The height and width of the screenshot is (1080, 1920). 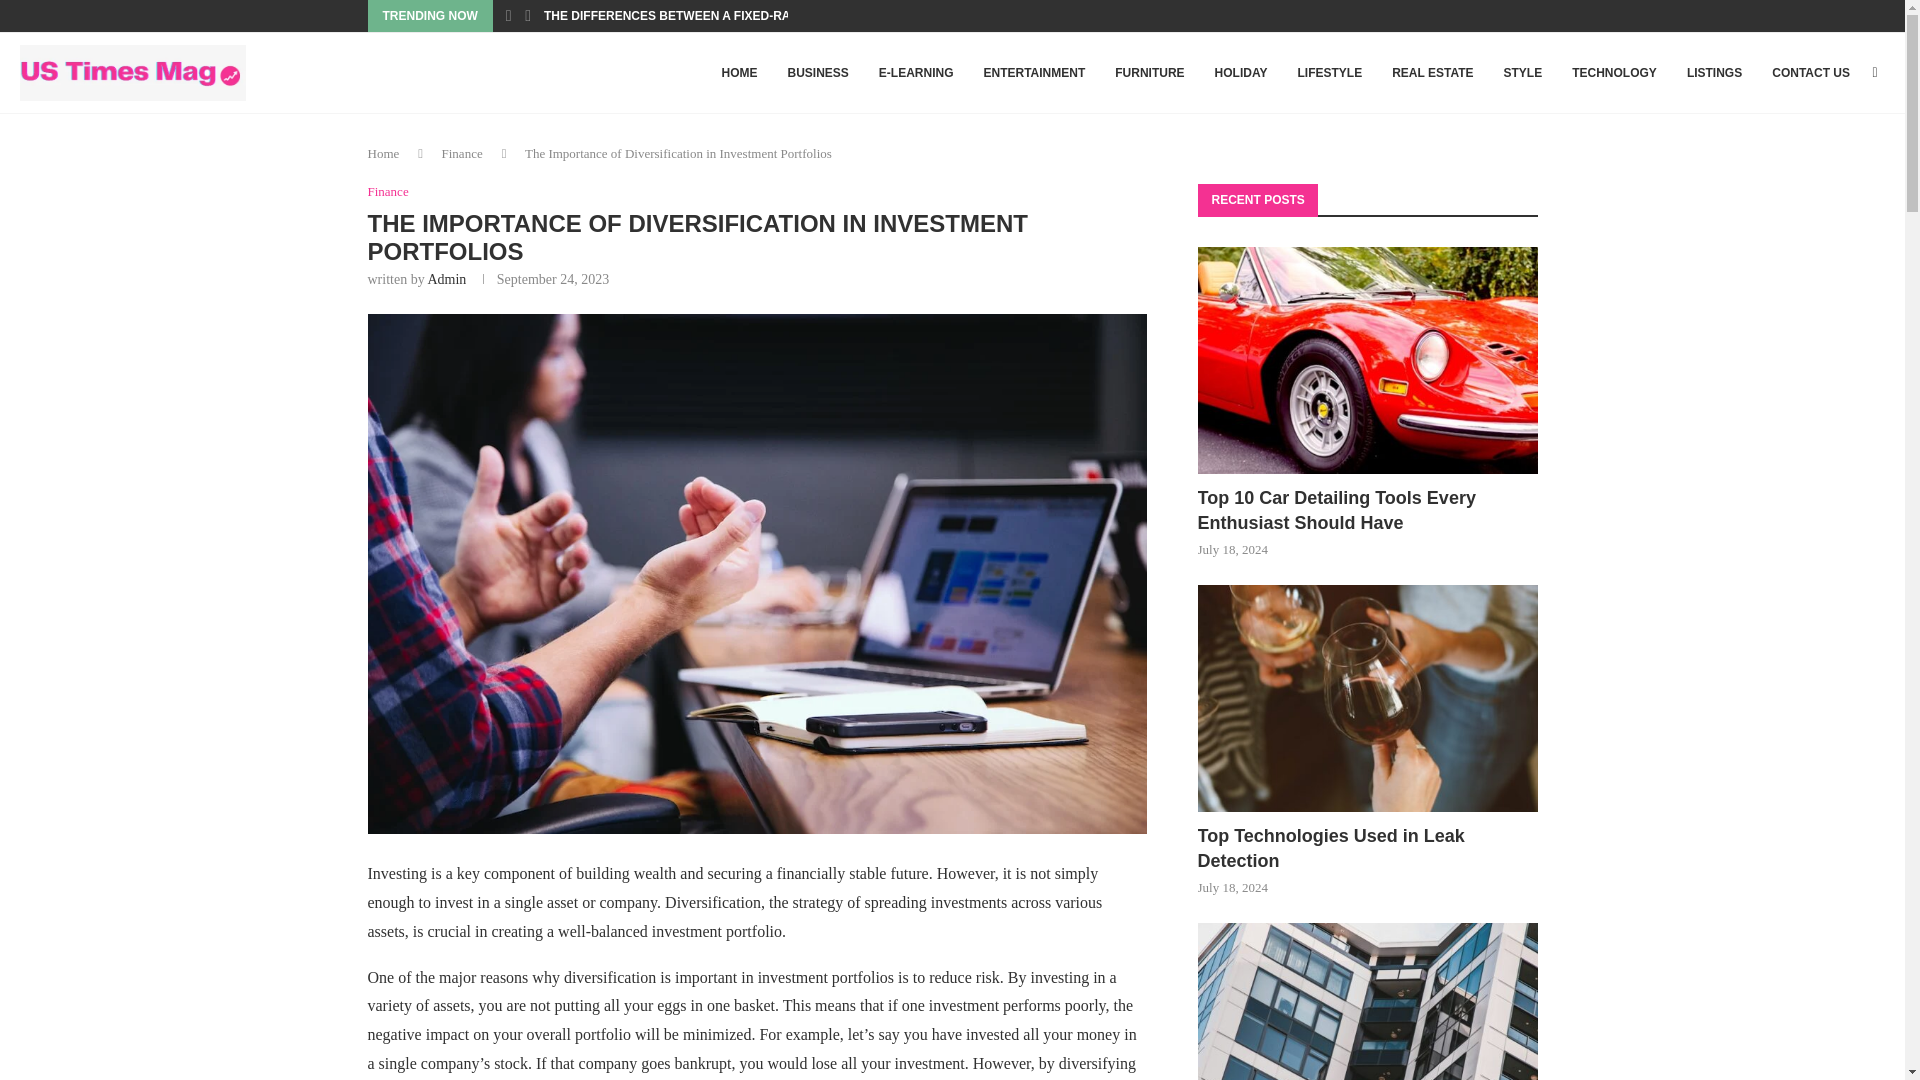 I want to click on REAL ESTATE, so click(x=1432, y=73).